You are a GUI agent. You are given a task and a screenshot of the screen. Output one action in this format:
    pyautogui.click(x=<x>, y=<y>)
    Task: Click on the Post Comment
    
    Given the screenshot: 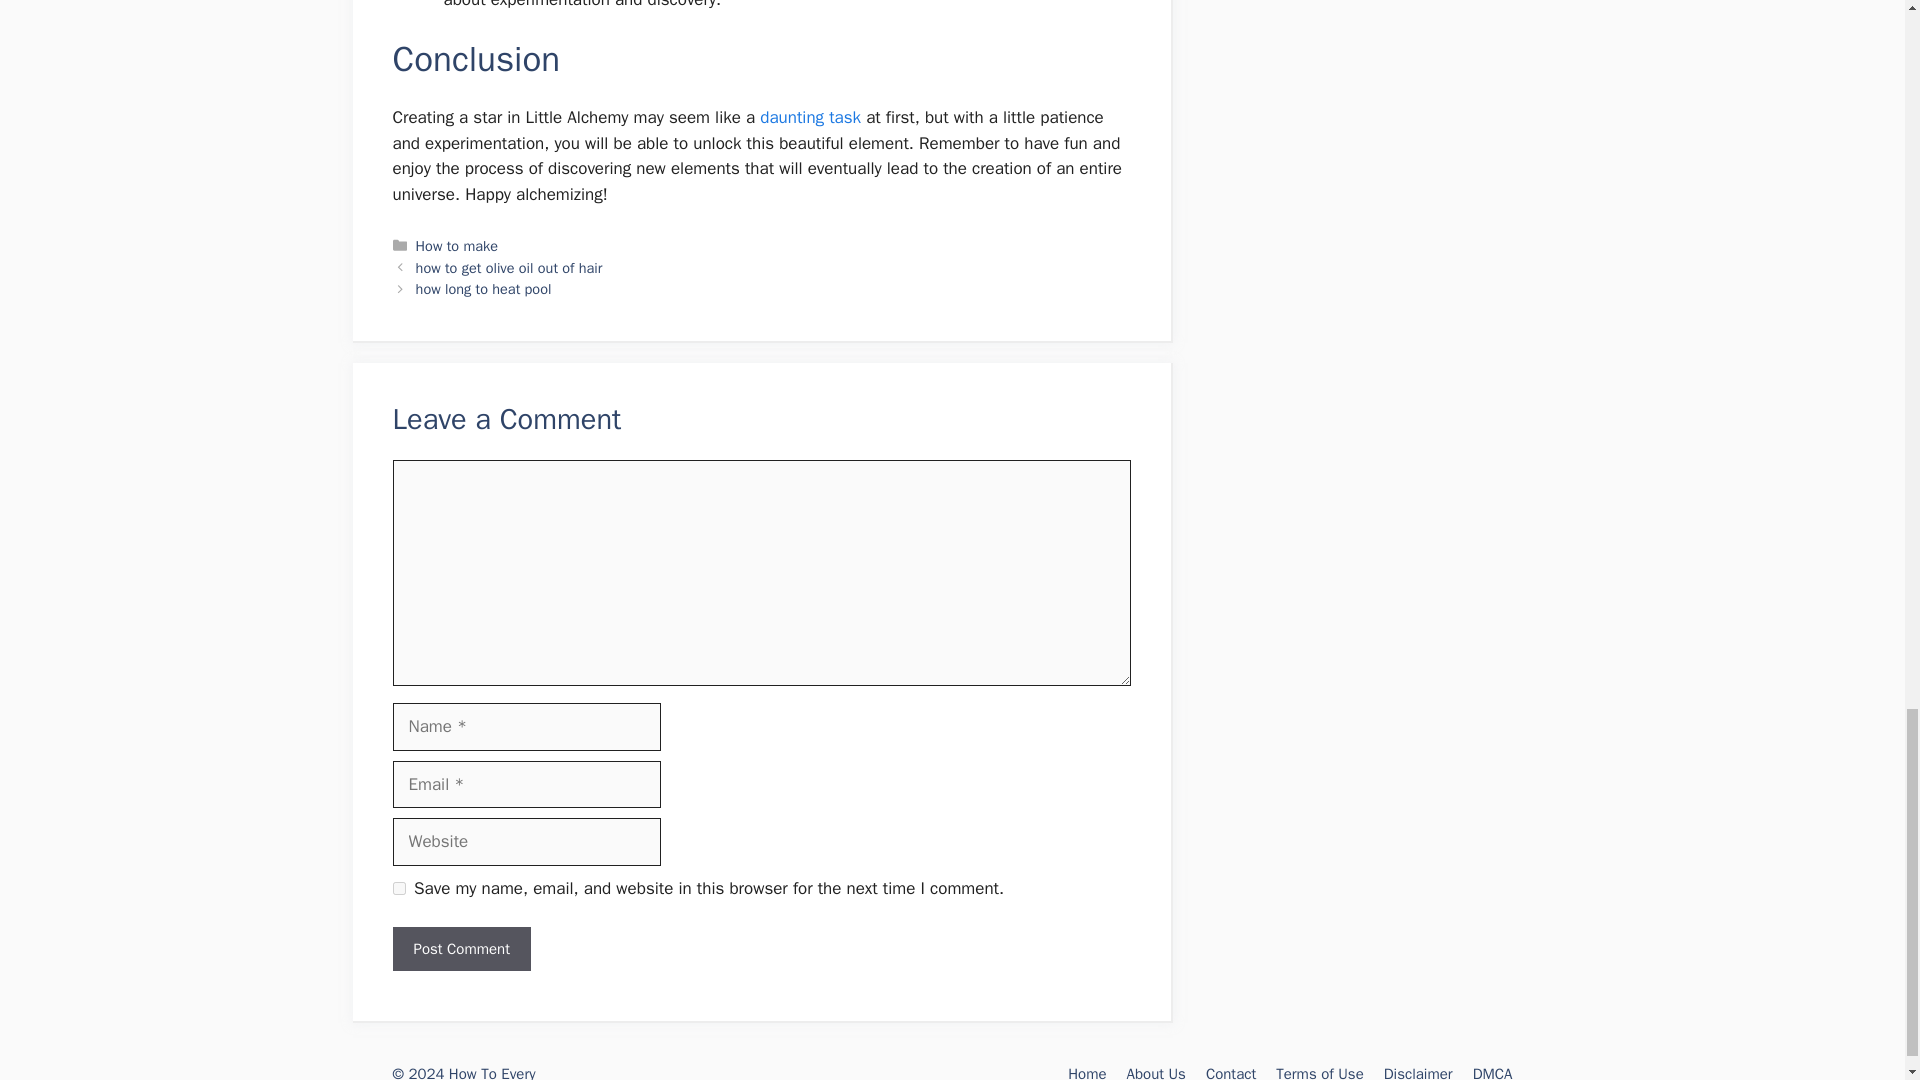 What is the action you would take?
    pyautogui.click(x=460, y=949)
    